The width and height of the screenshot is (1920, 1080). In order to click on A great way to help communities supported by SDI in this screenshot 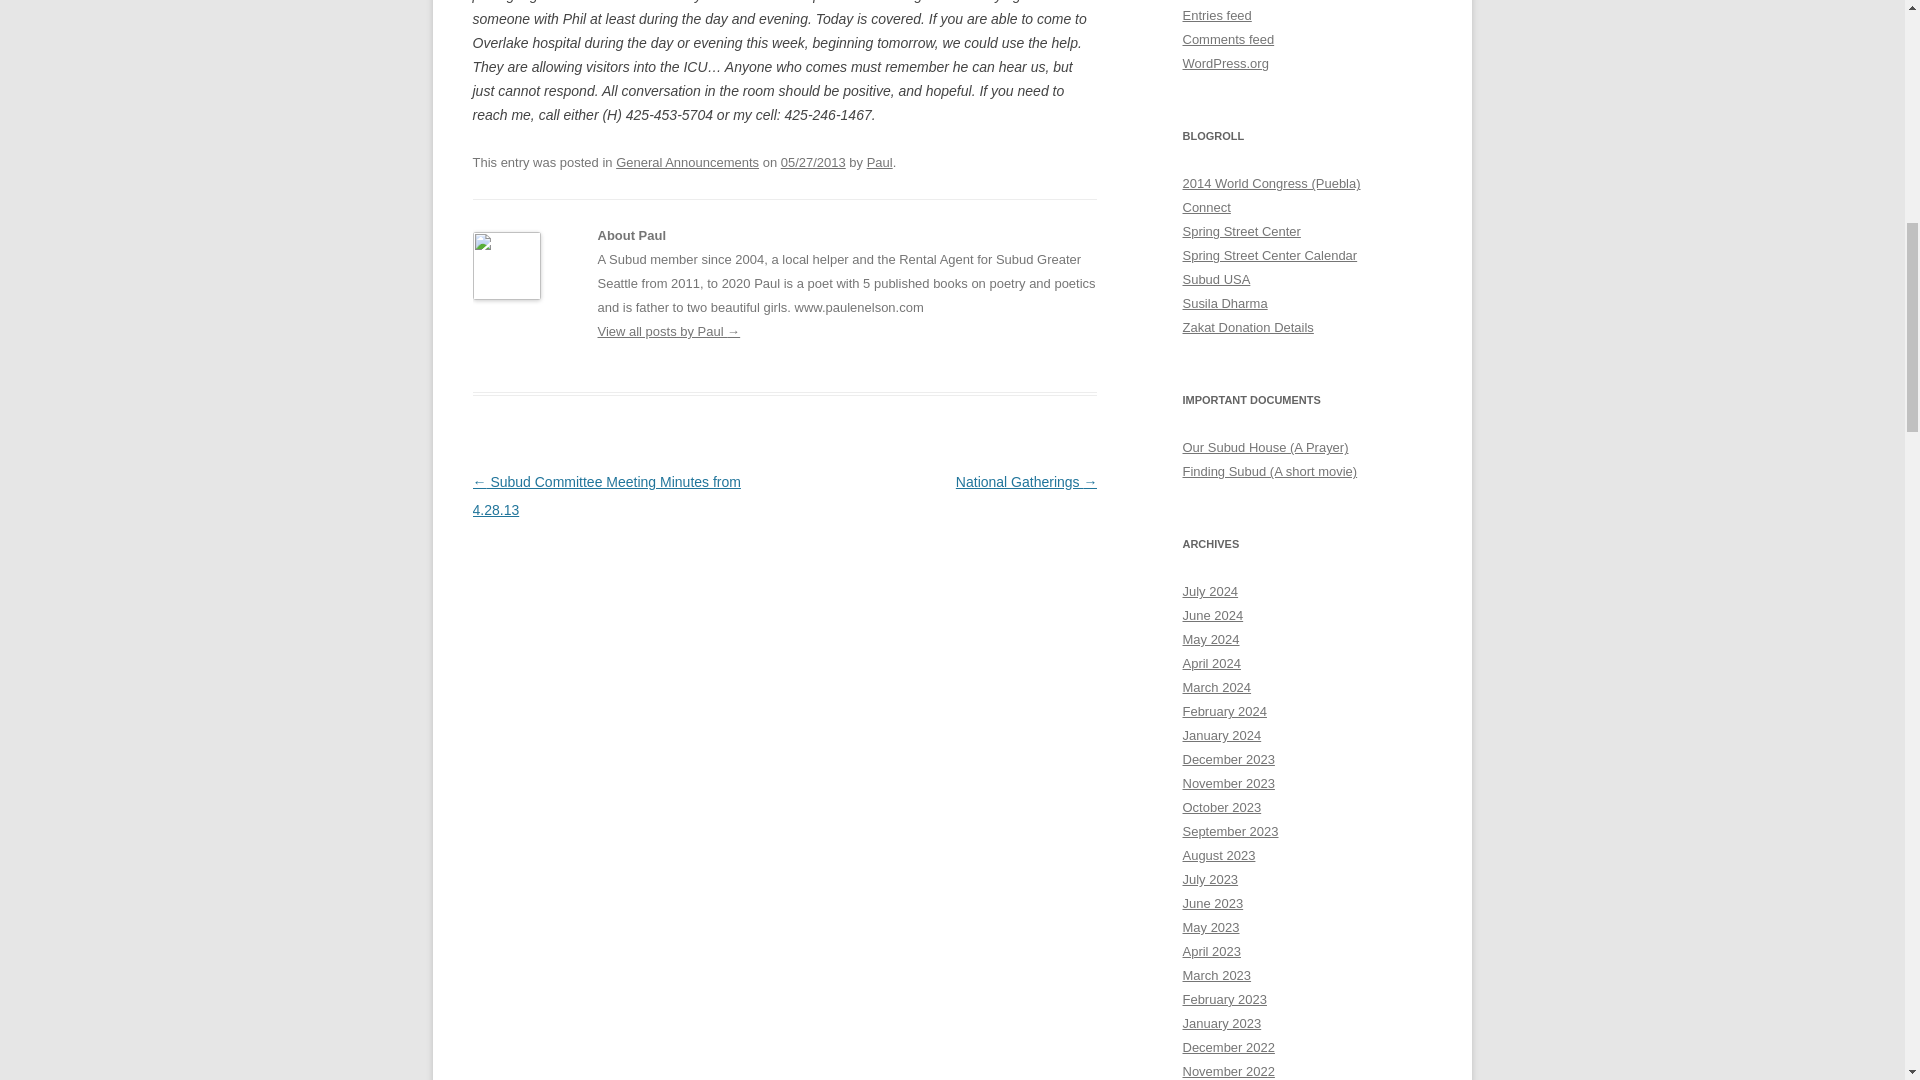, I will do `click(1248, 326)`.